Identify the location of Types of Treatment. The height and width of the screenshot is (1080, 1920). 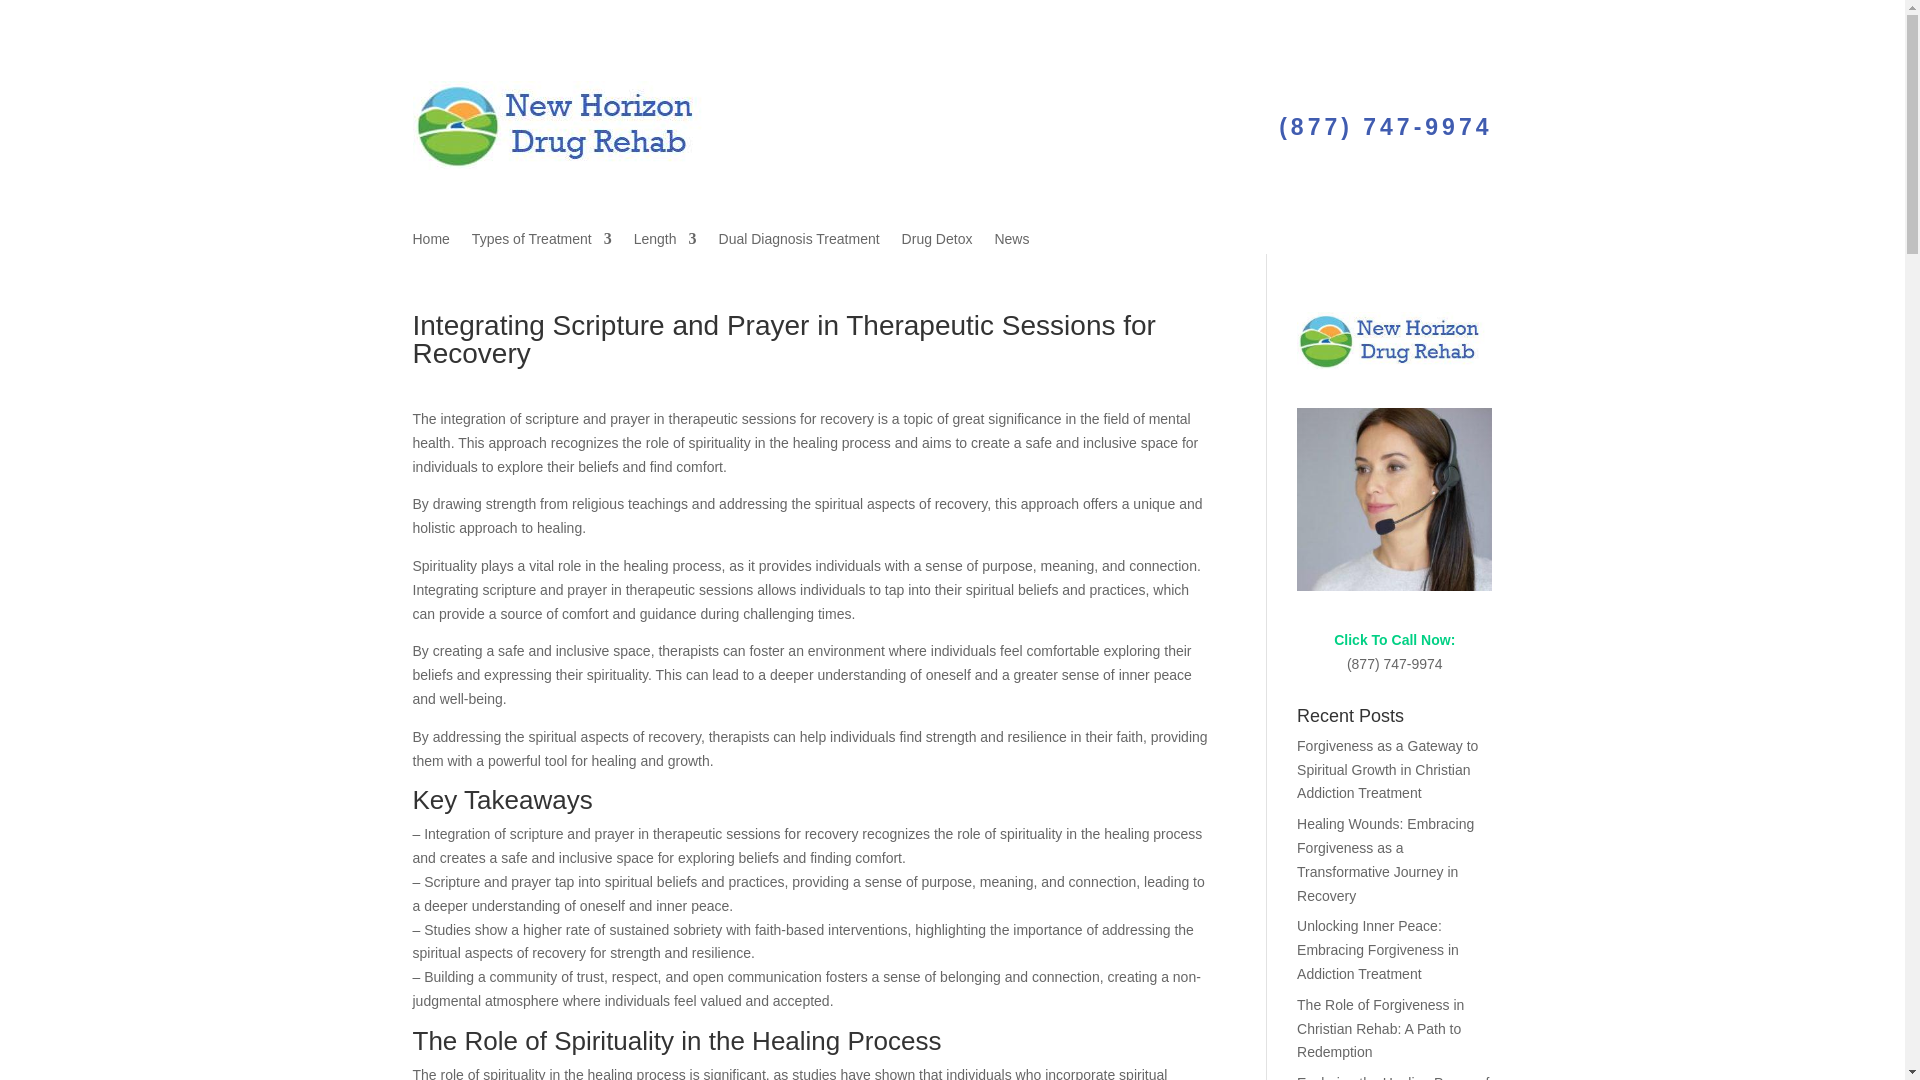
(542, 242).